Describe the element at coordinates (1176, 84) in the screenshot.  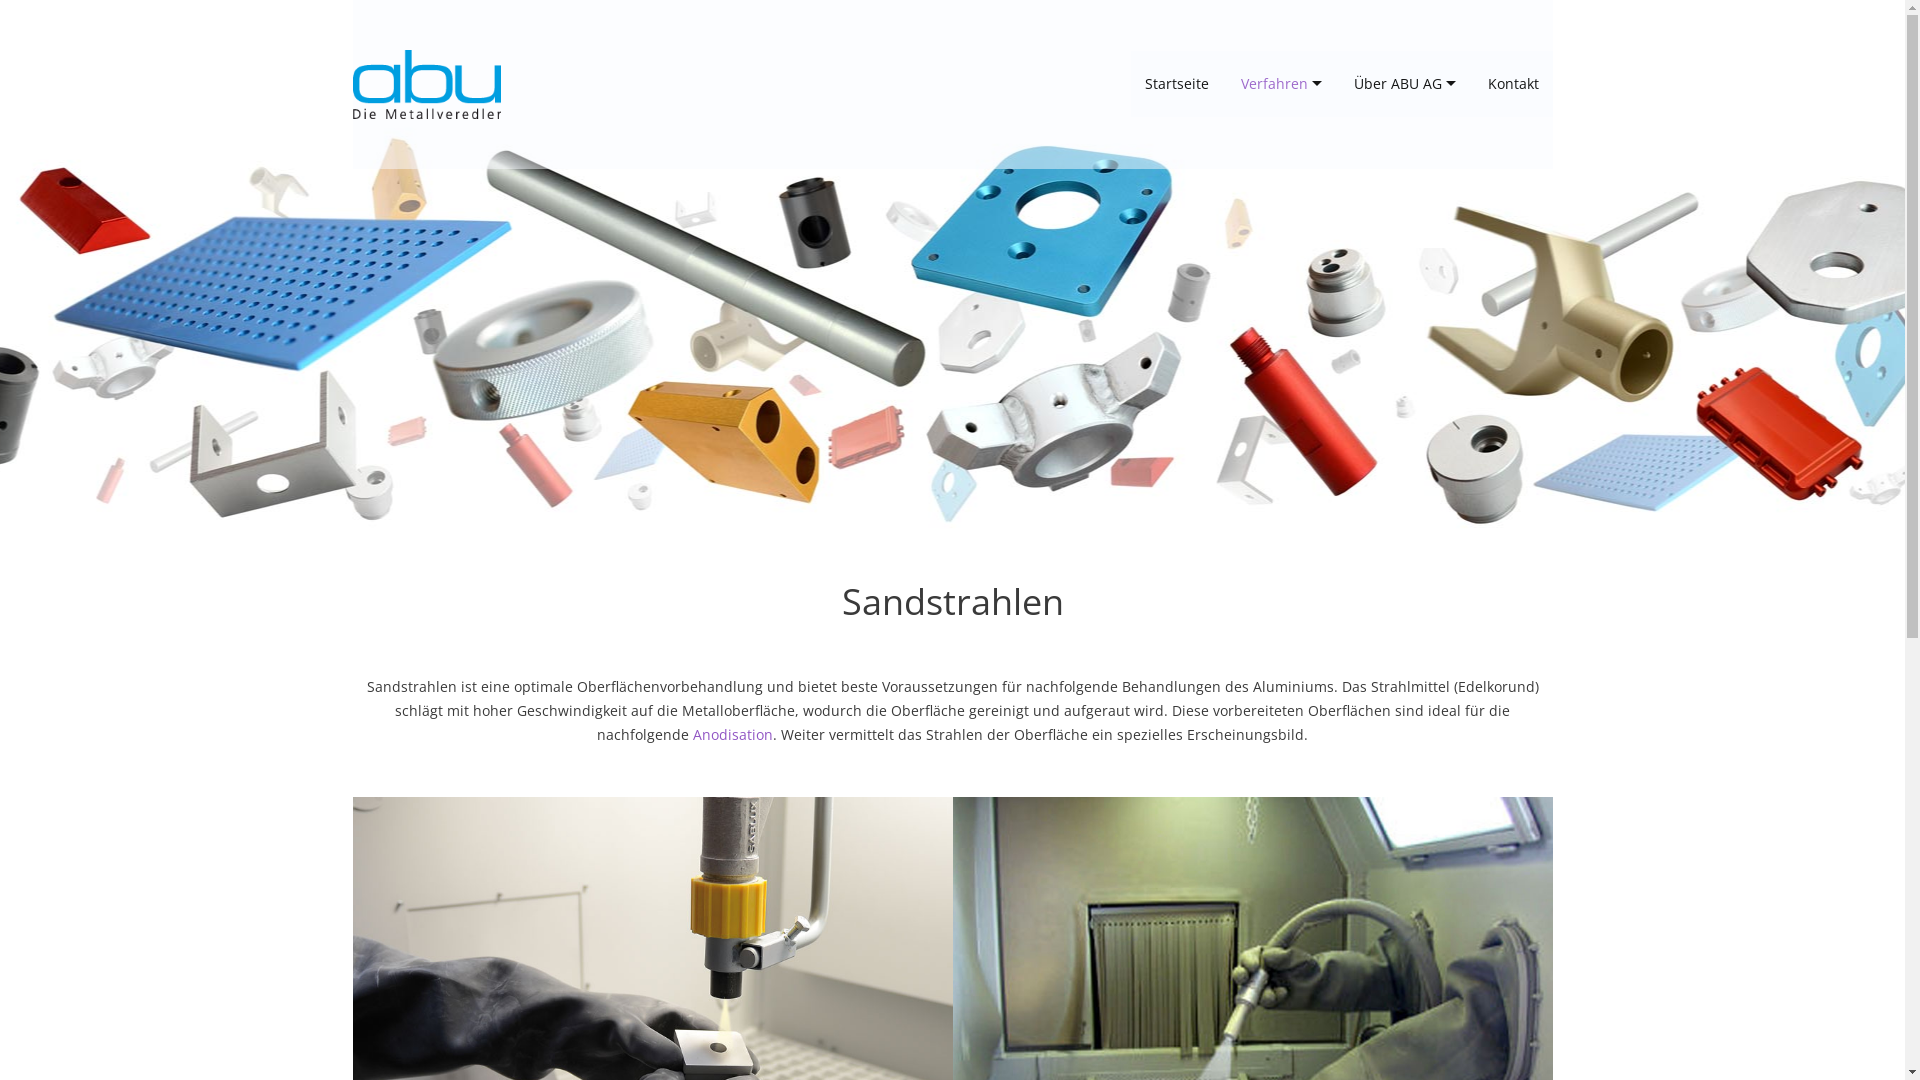
I see `Startseite` at that location.